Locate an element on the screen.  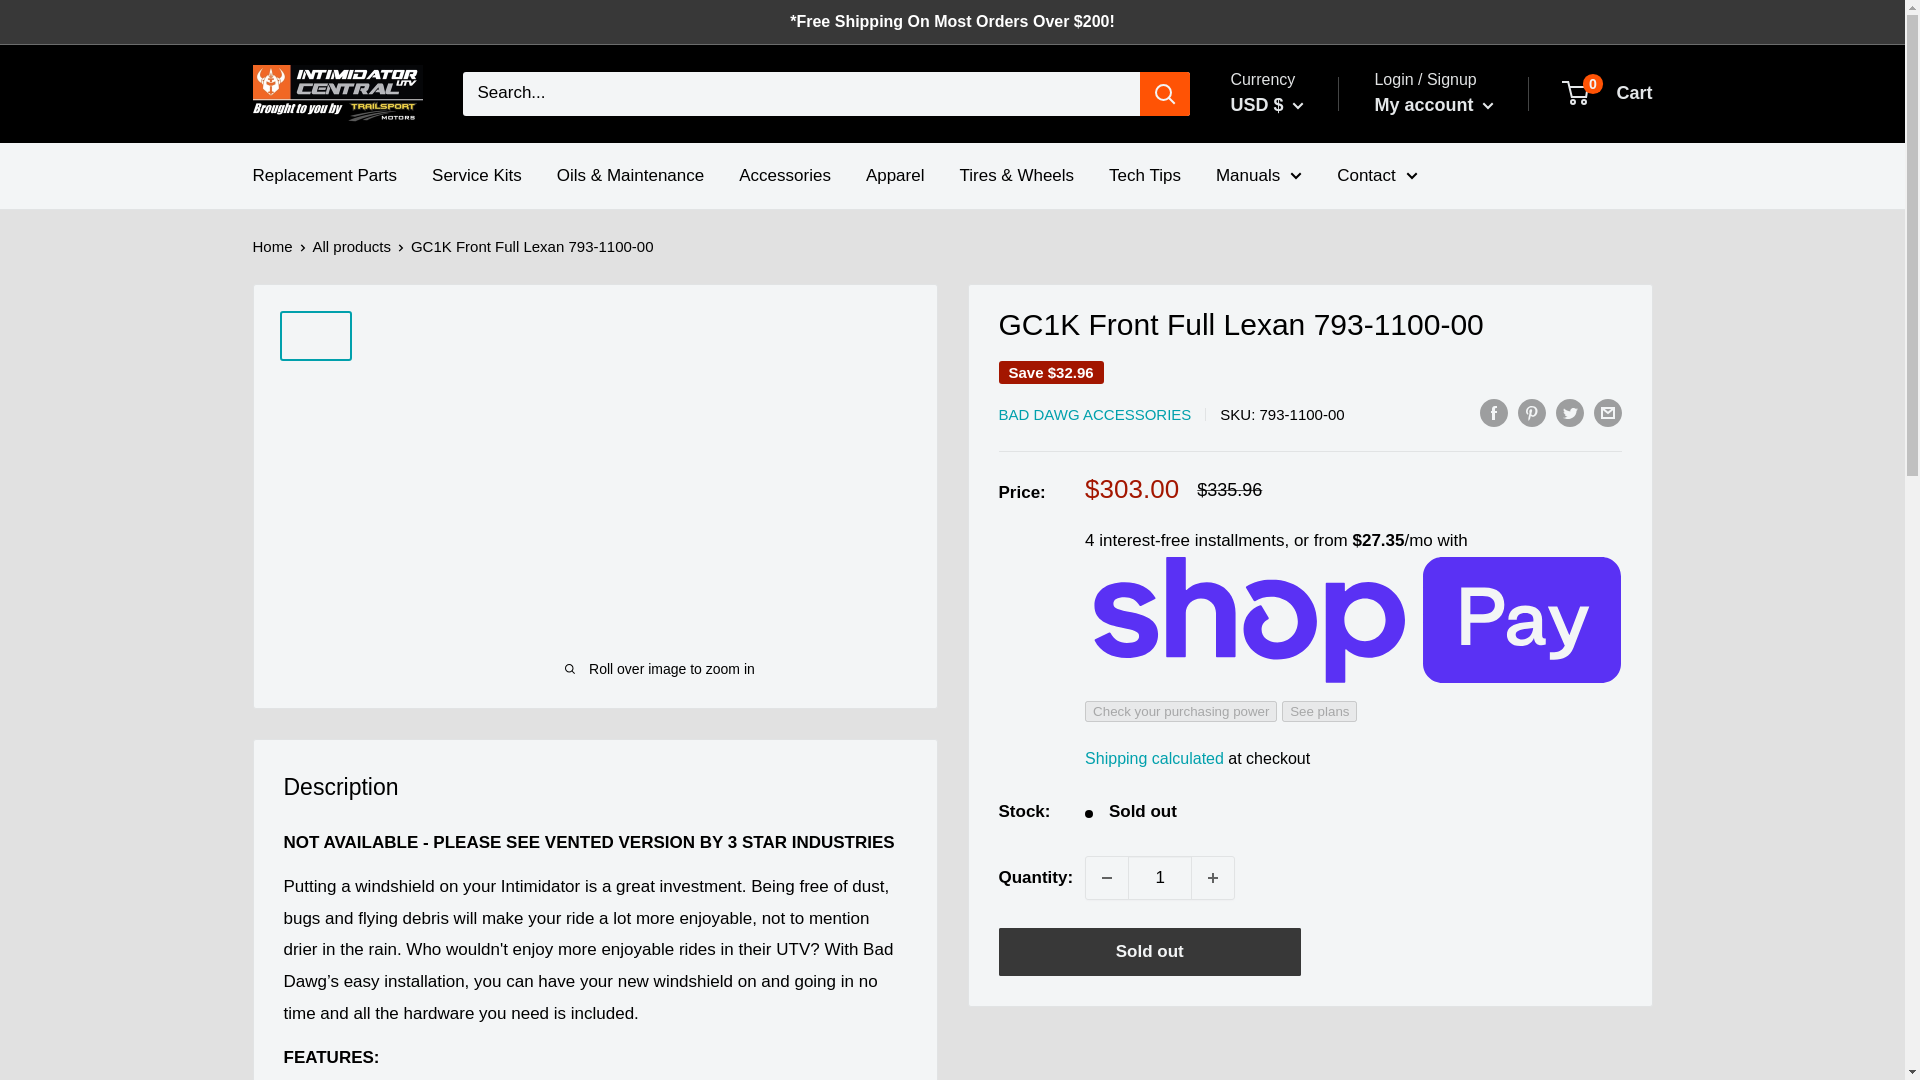
My account is located at coordinates (1434, 106).